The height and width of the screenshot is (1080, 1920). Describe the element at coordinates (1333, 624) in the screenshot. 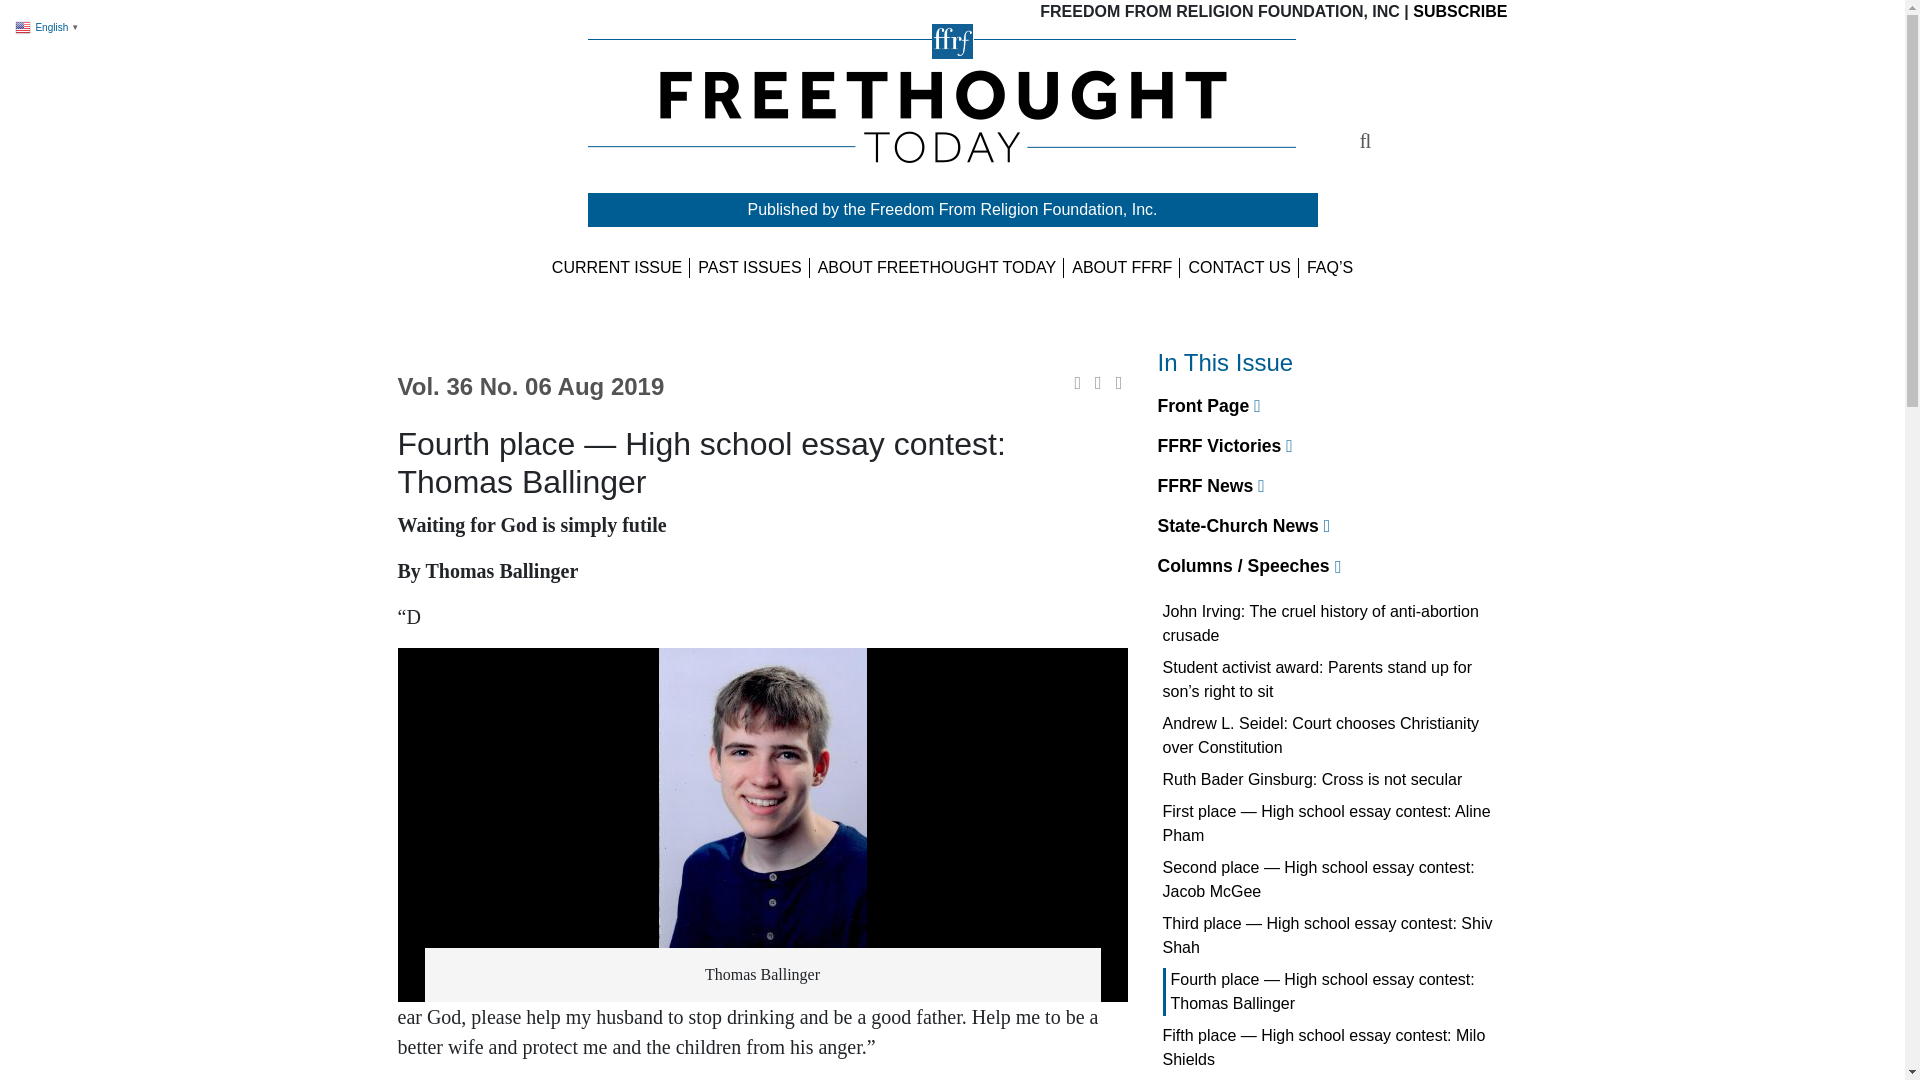

I see `John Irving: The cruel history of anti-abortion crusade` at that location.